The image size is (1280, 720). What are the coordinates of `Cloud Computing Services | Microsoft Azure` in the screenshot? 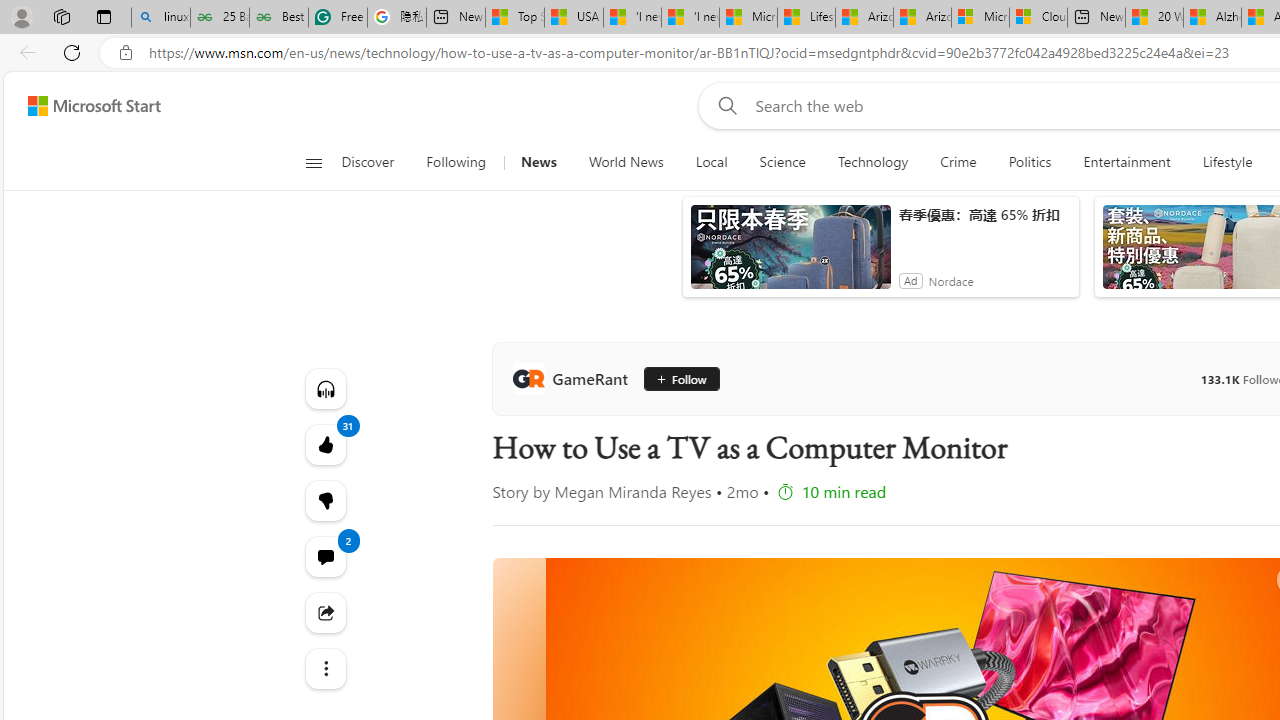 It's located at (1038, 18).